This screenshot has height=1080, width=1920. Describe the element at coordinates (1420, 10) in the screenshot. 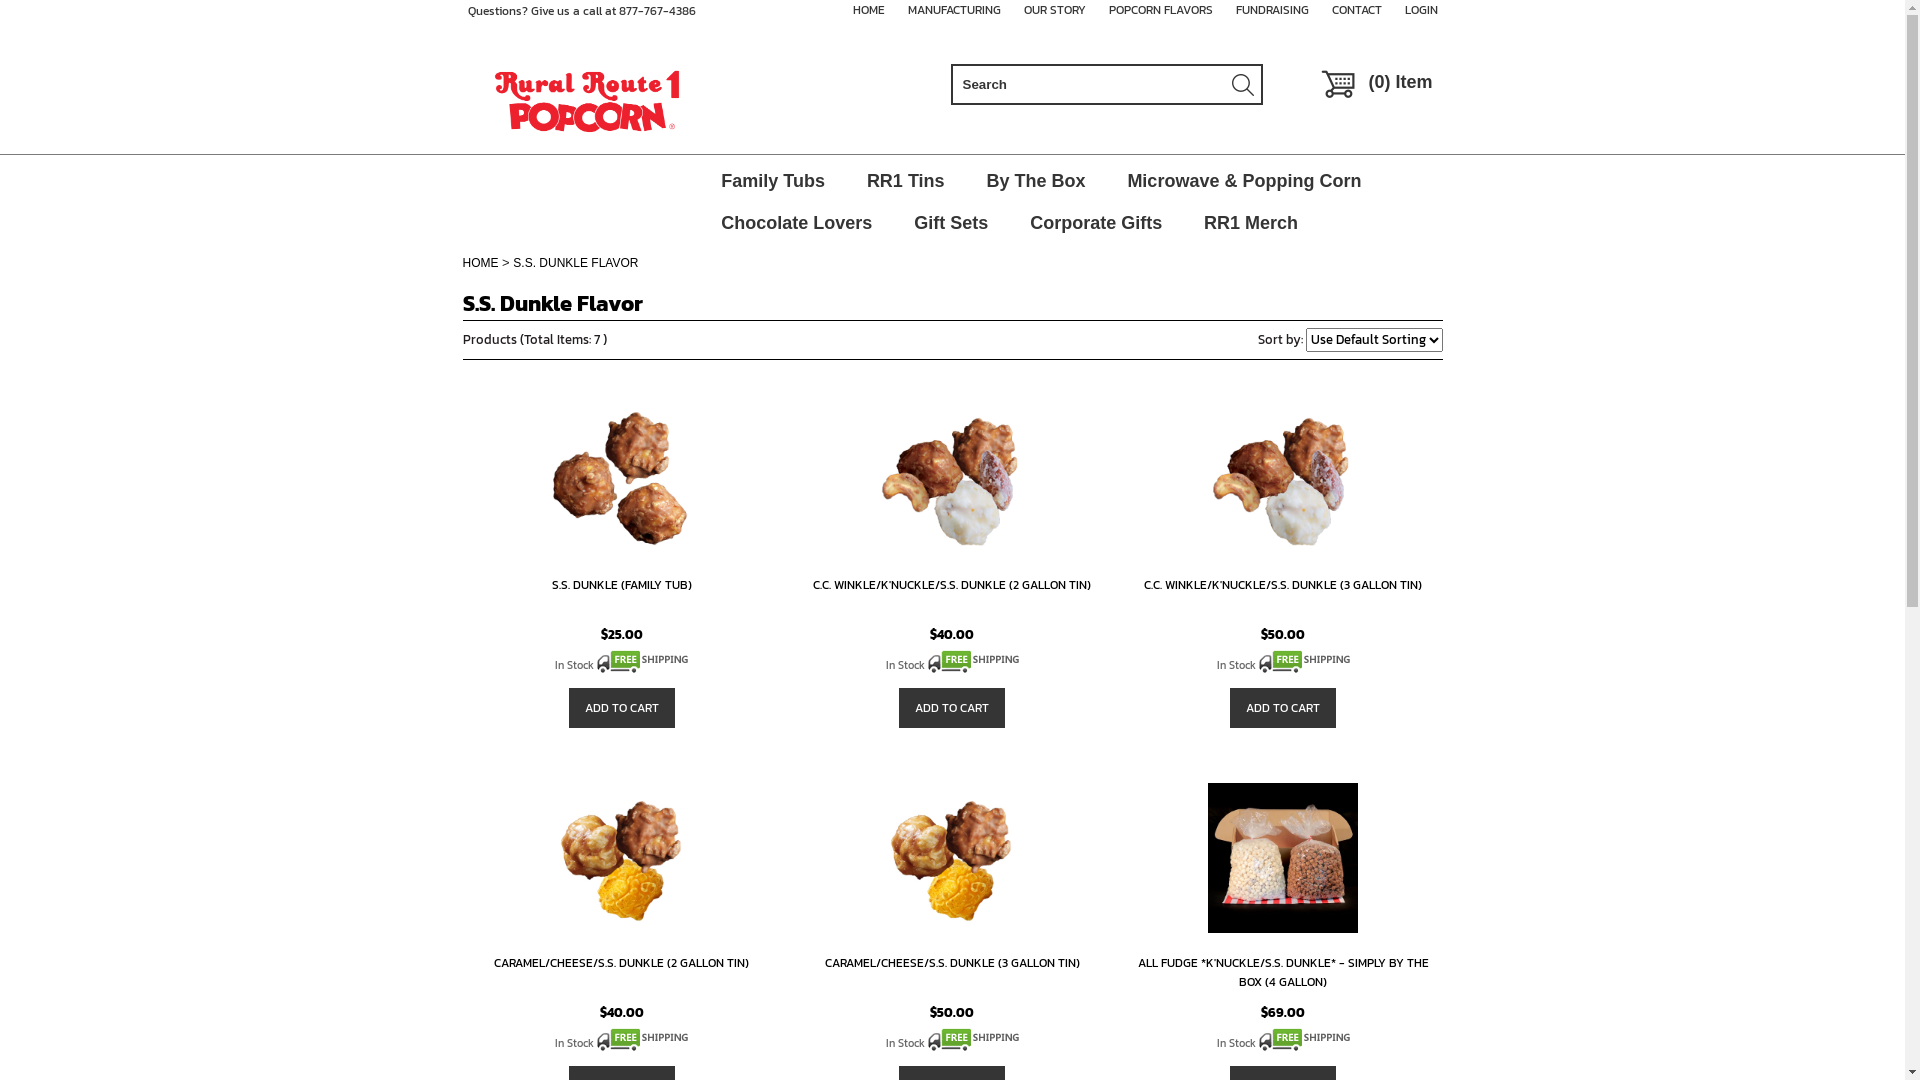

I see `LOGIN` at that location.